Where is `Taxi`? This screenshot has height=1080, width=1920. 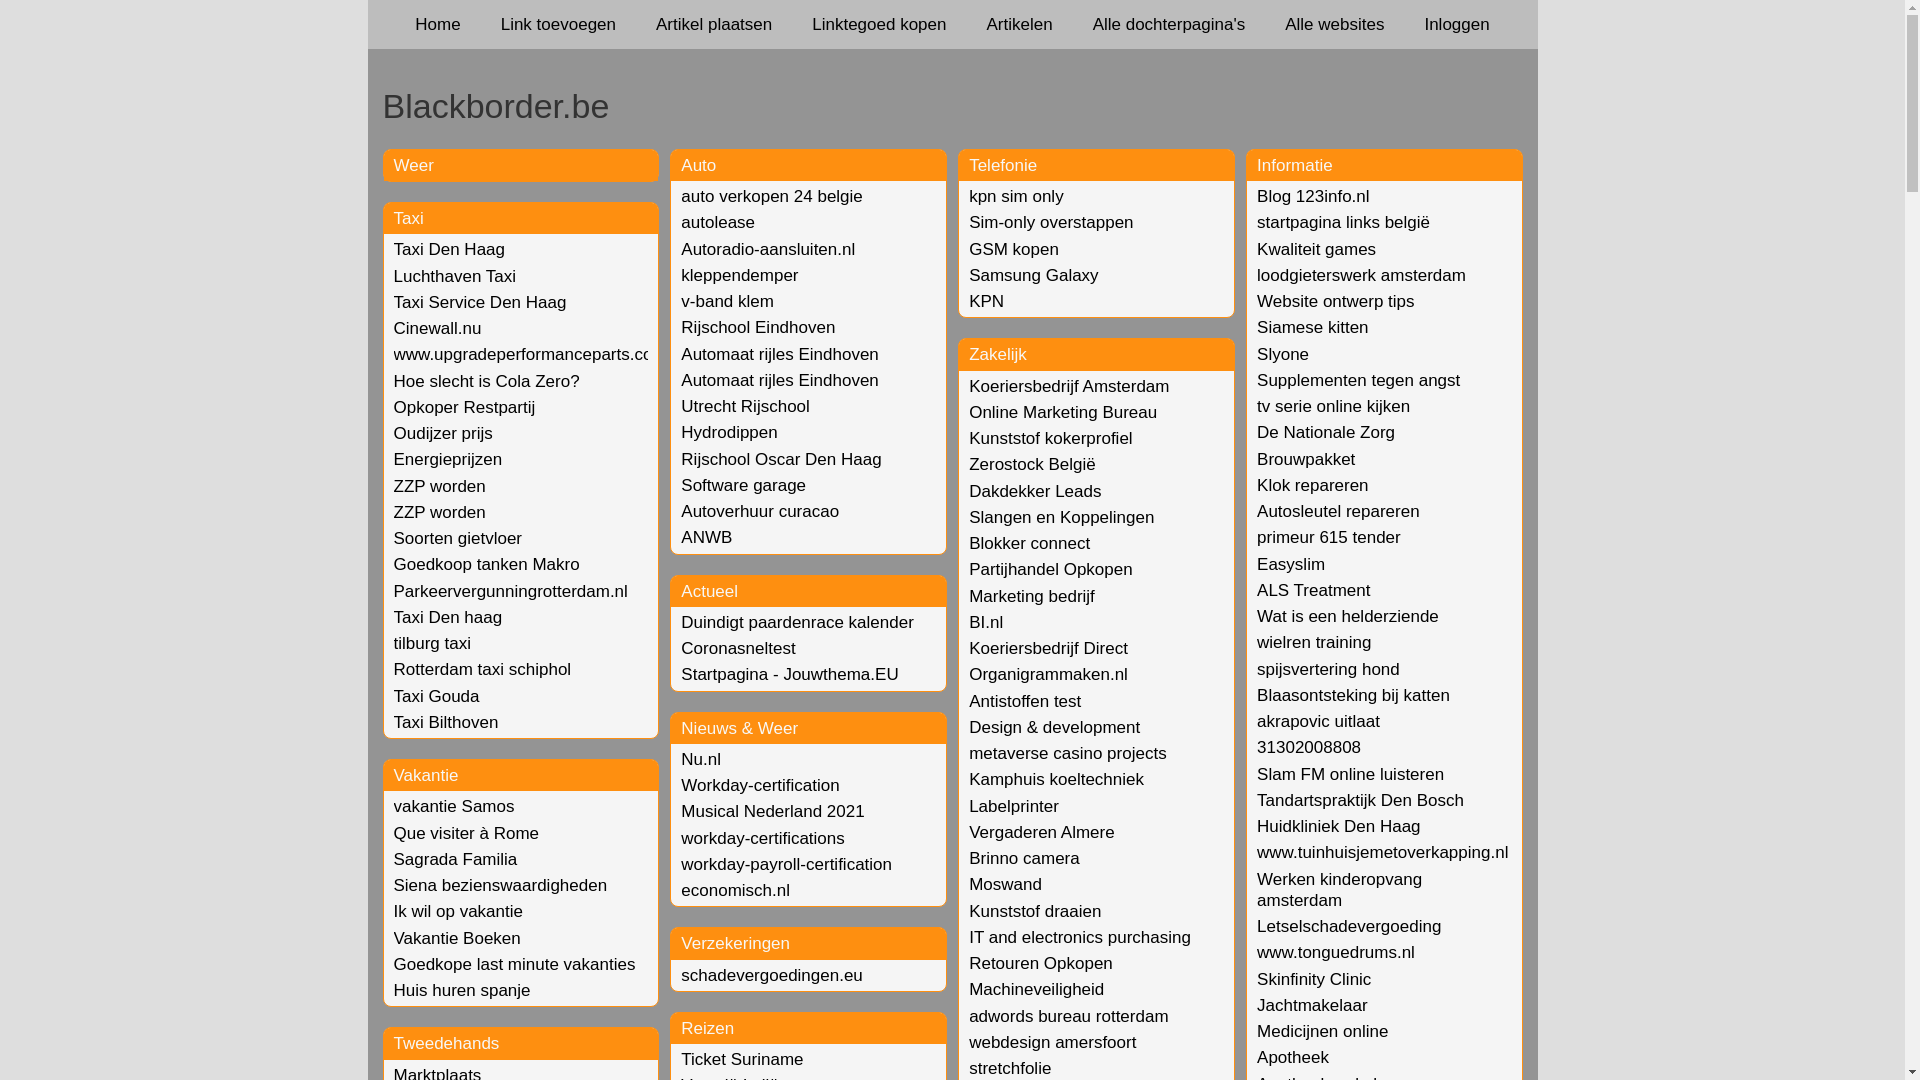 Taxi is located at coordinates (409, 218).